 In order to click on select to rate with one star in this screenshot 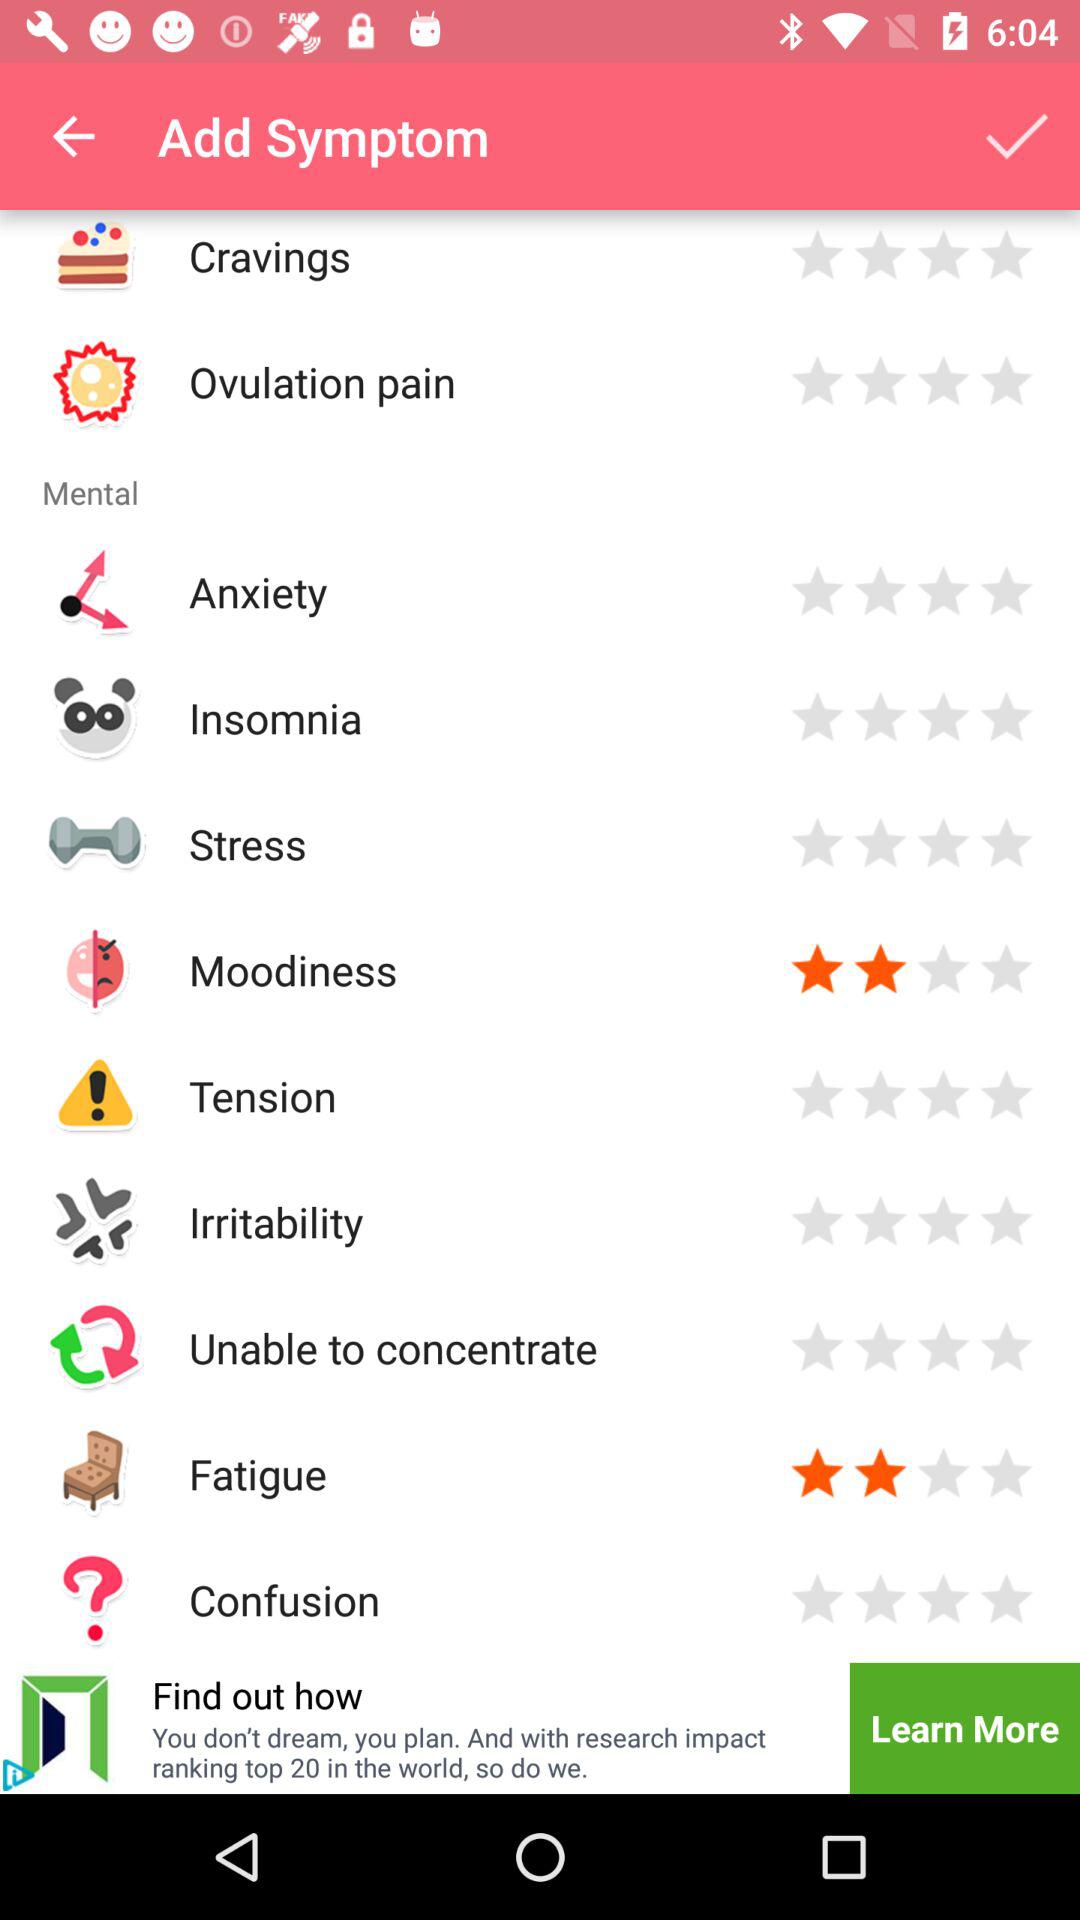, I will do `click(818, 382)`.